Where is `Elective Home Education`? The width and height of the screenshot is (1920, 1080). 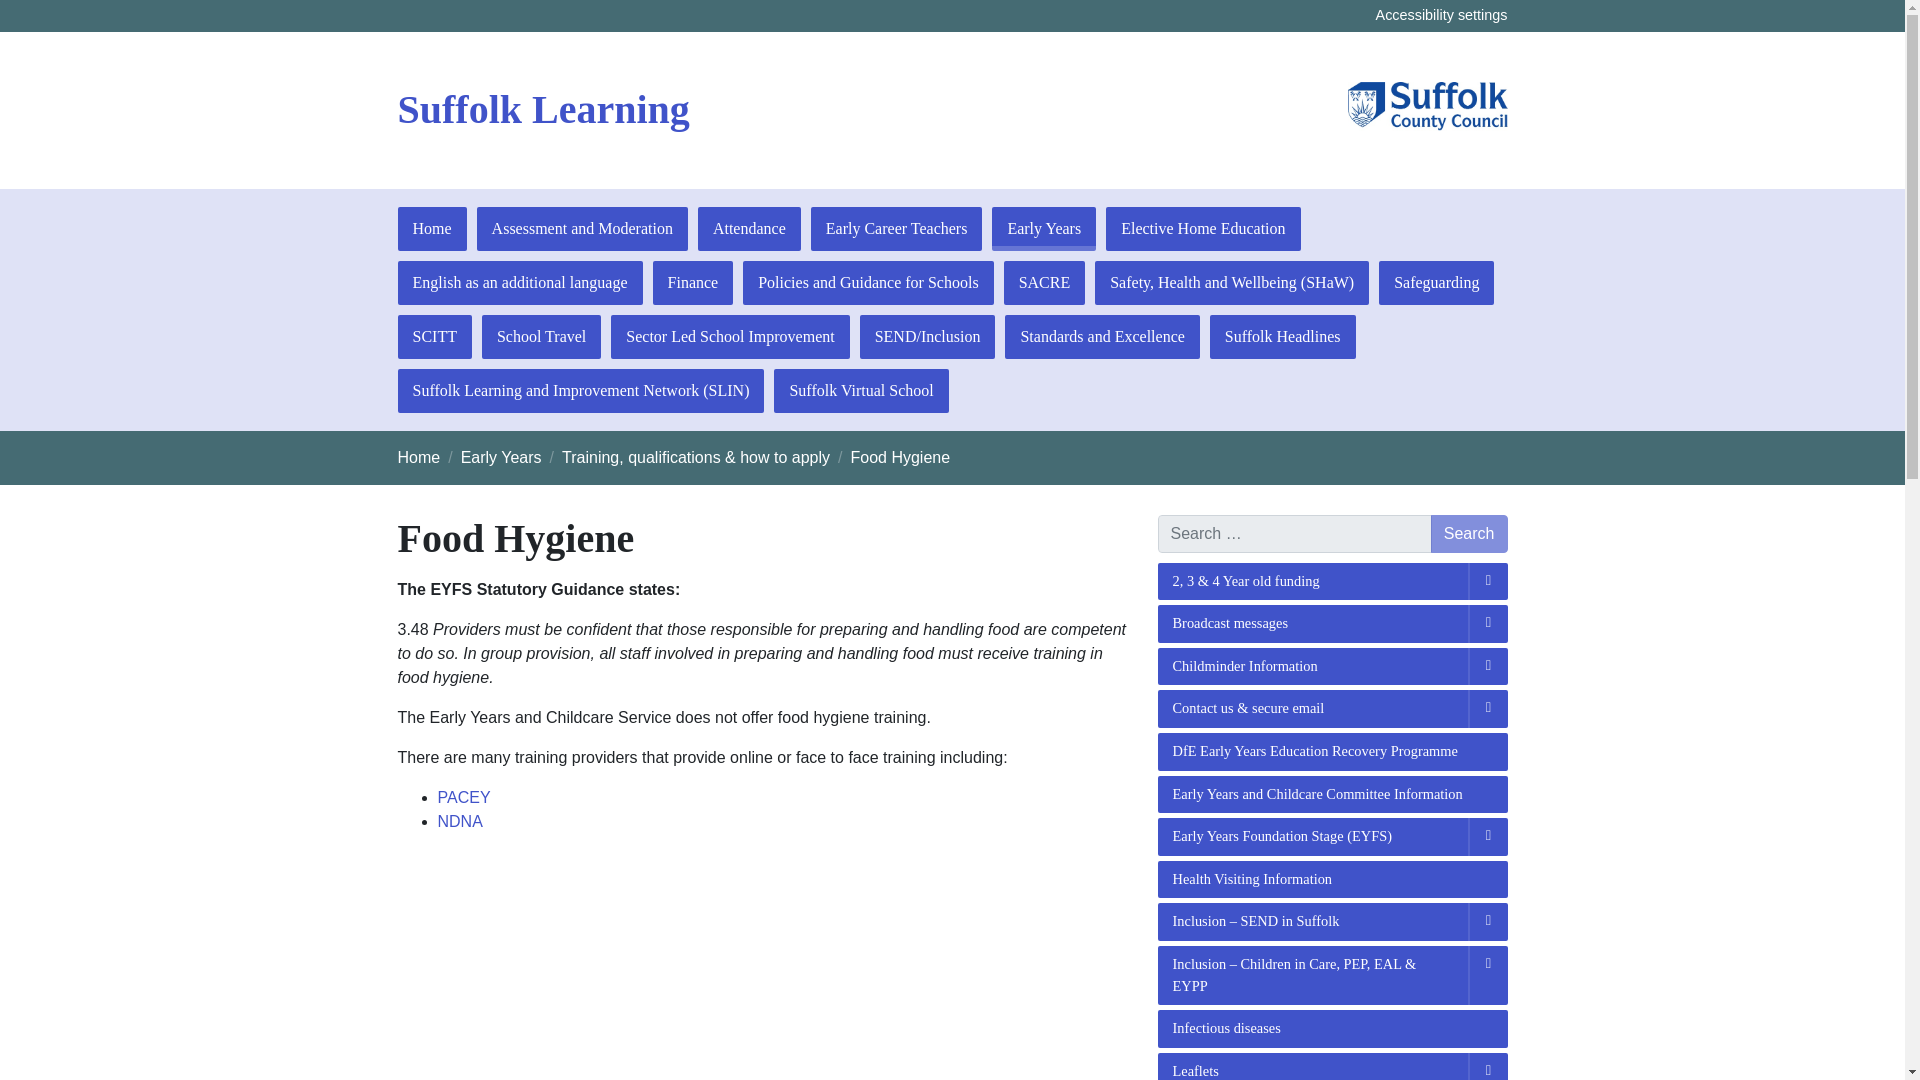
Elective Home Education is located at coordinates (1202, 228).